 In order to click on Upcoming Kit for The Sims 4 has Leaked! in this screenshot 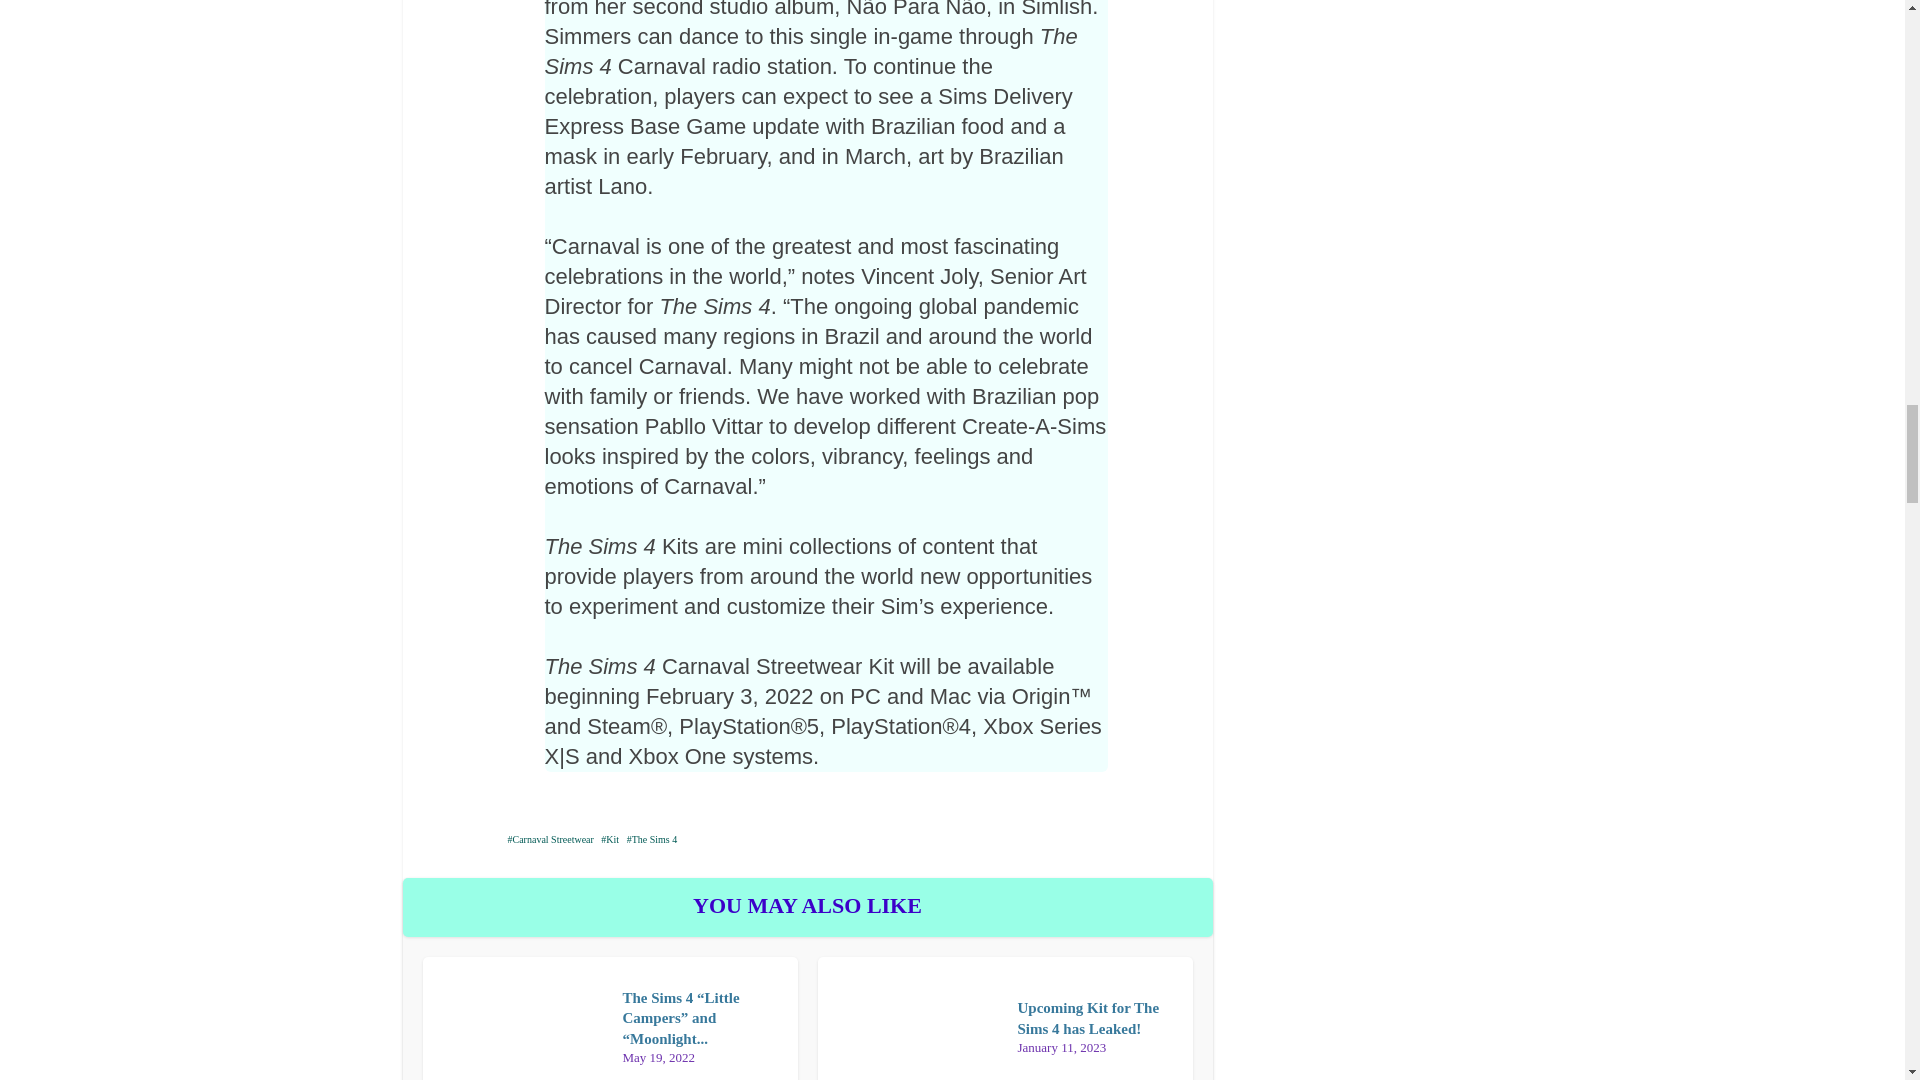, I will do `click(1088, 1018)`.